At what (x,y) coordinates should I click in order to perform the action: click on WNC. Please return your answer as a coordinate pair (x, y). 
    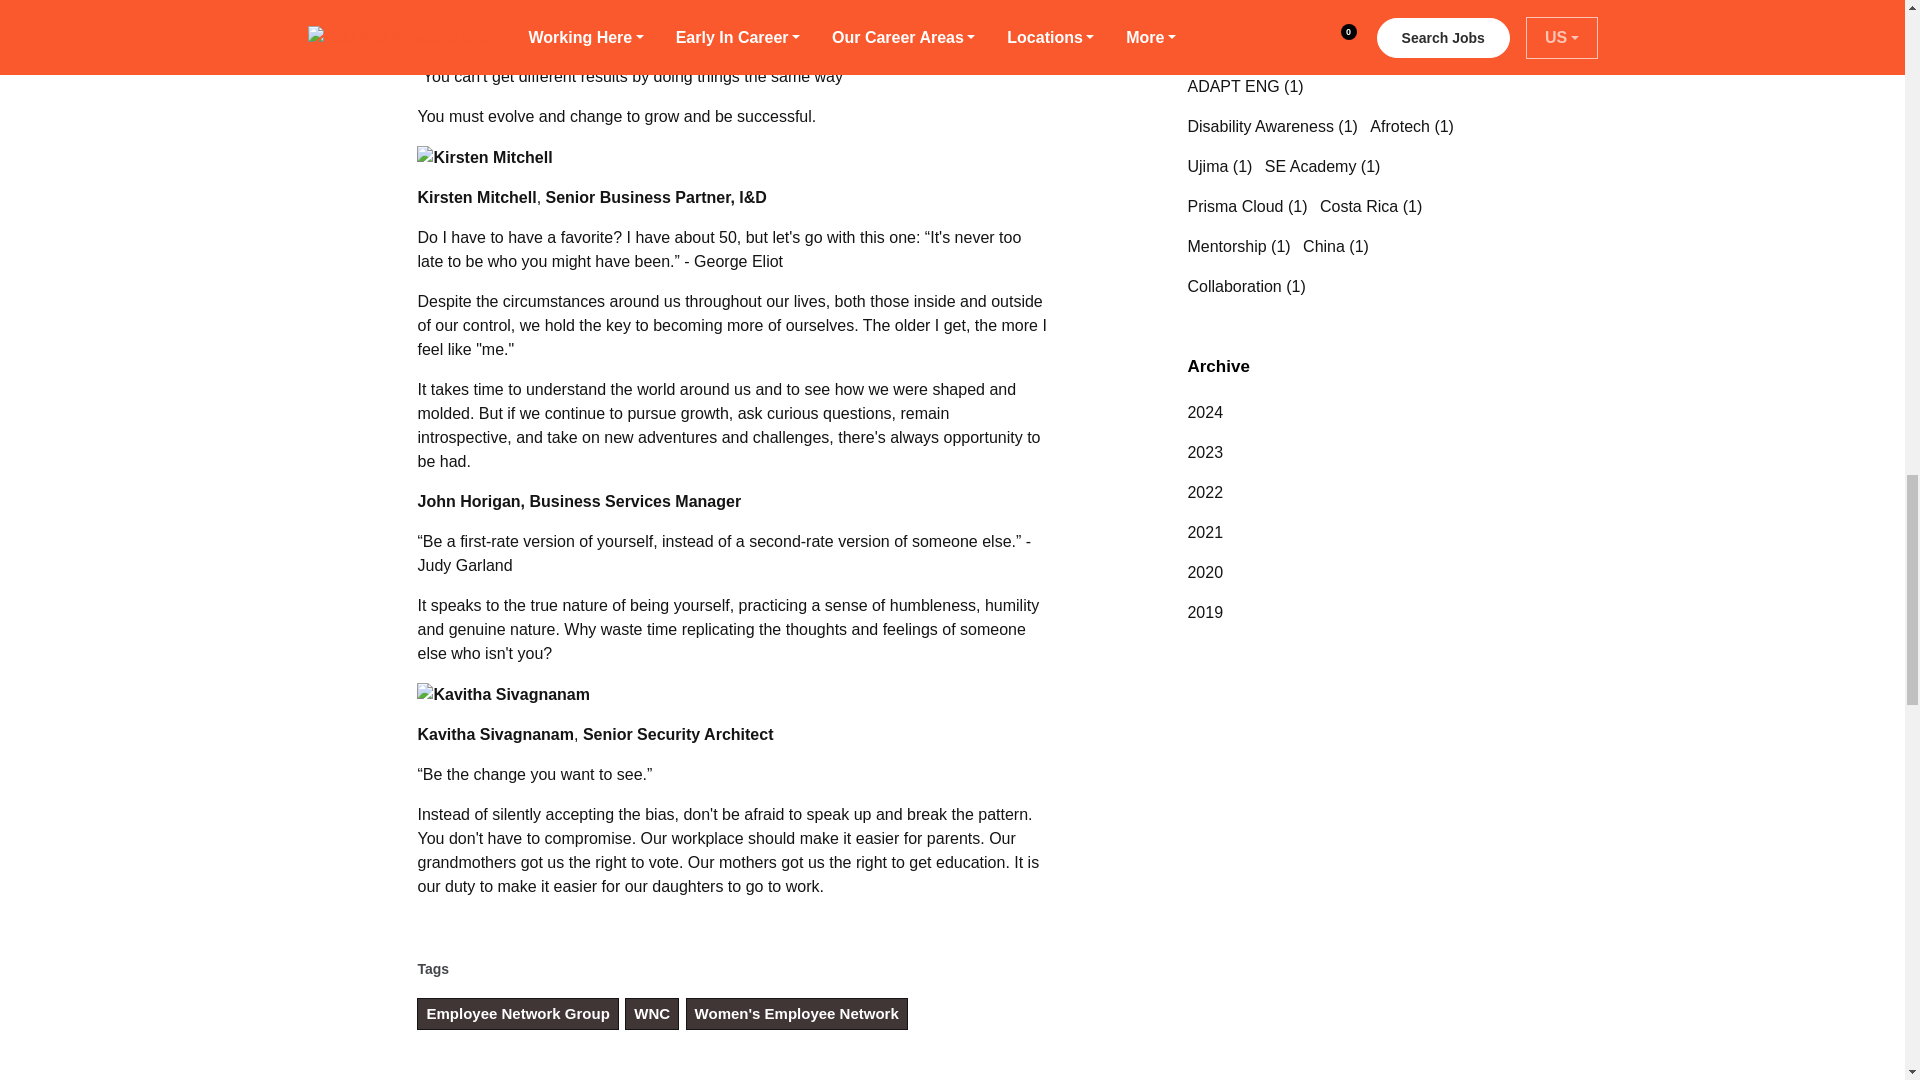
    Looking at the image, I should click on (652, 1014).